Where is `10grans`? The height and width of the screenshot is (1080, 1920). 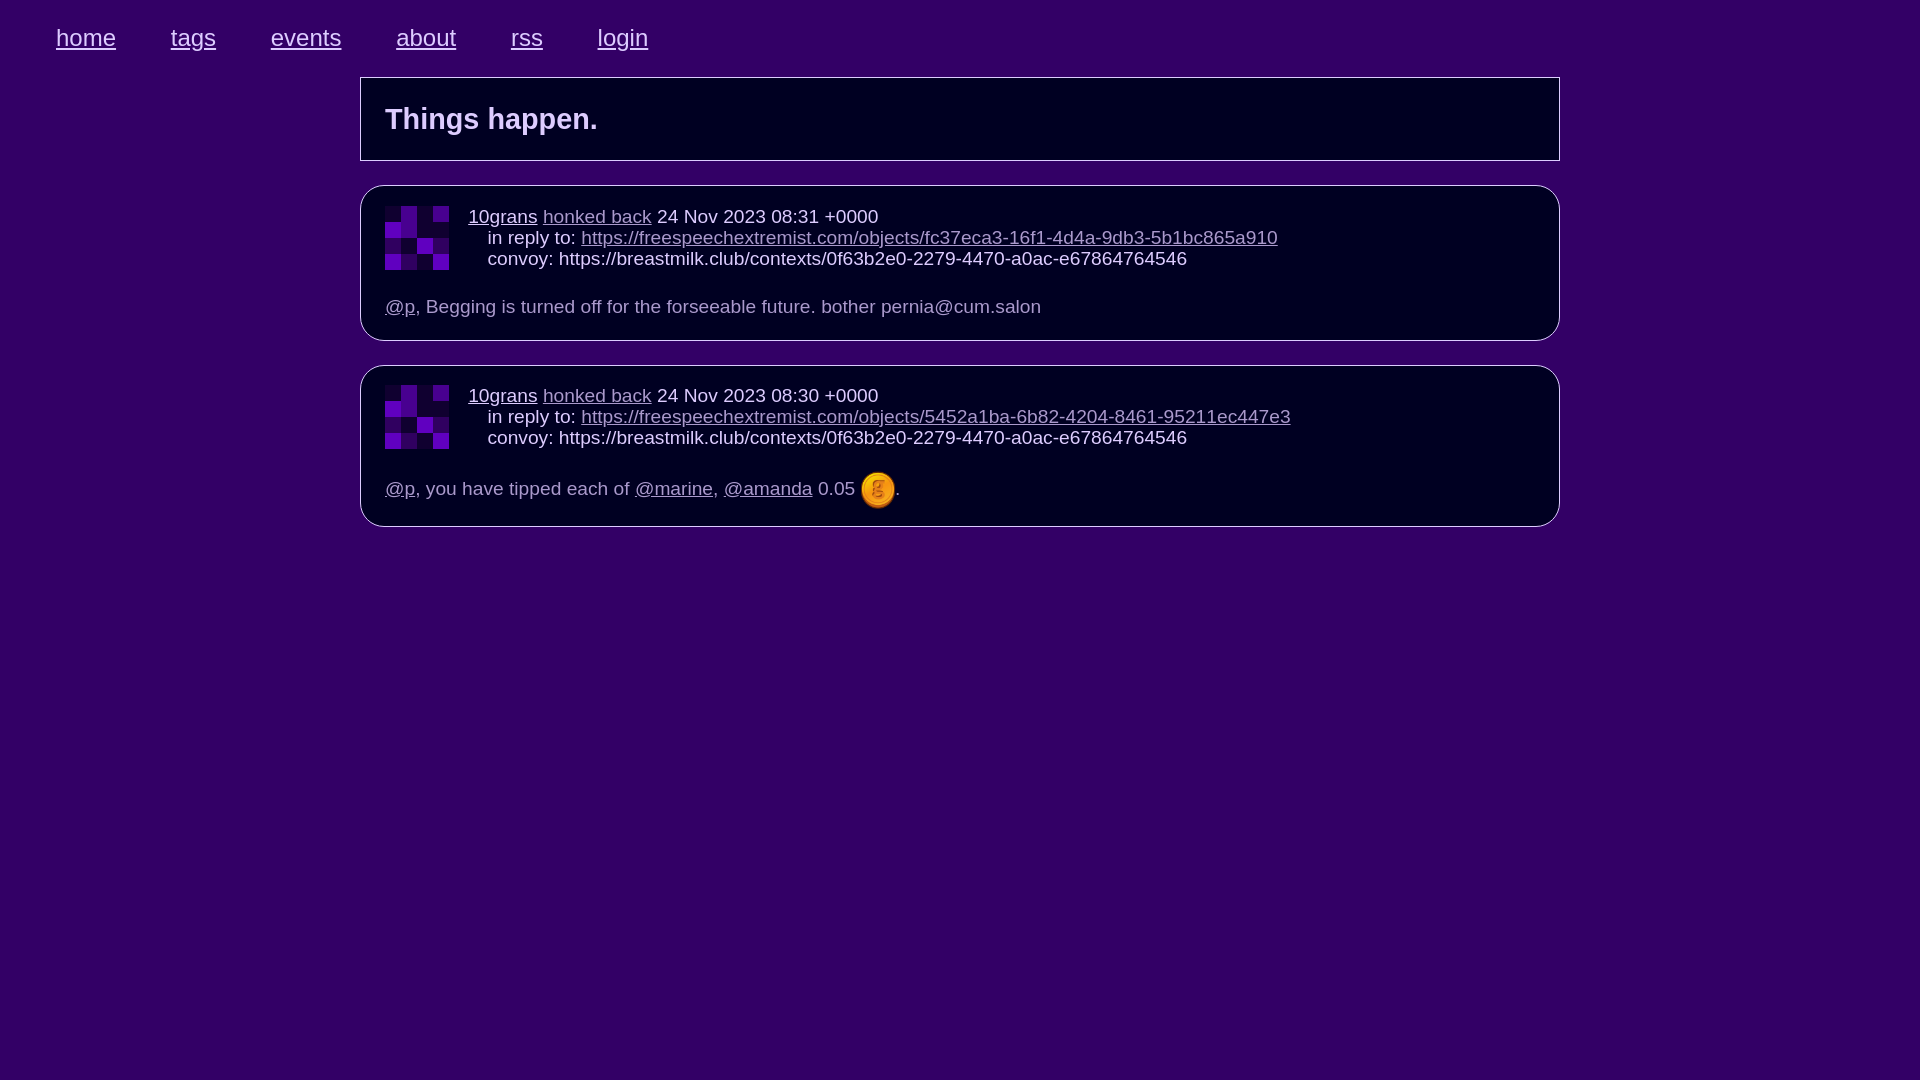
10grans is located at coordinates (502, 395).